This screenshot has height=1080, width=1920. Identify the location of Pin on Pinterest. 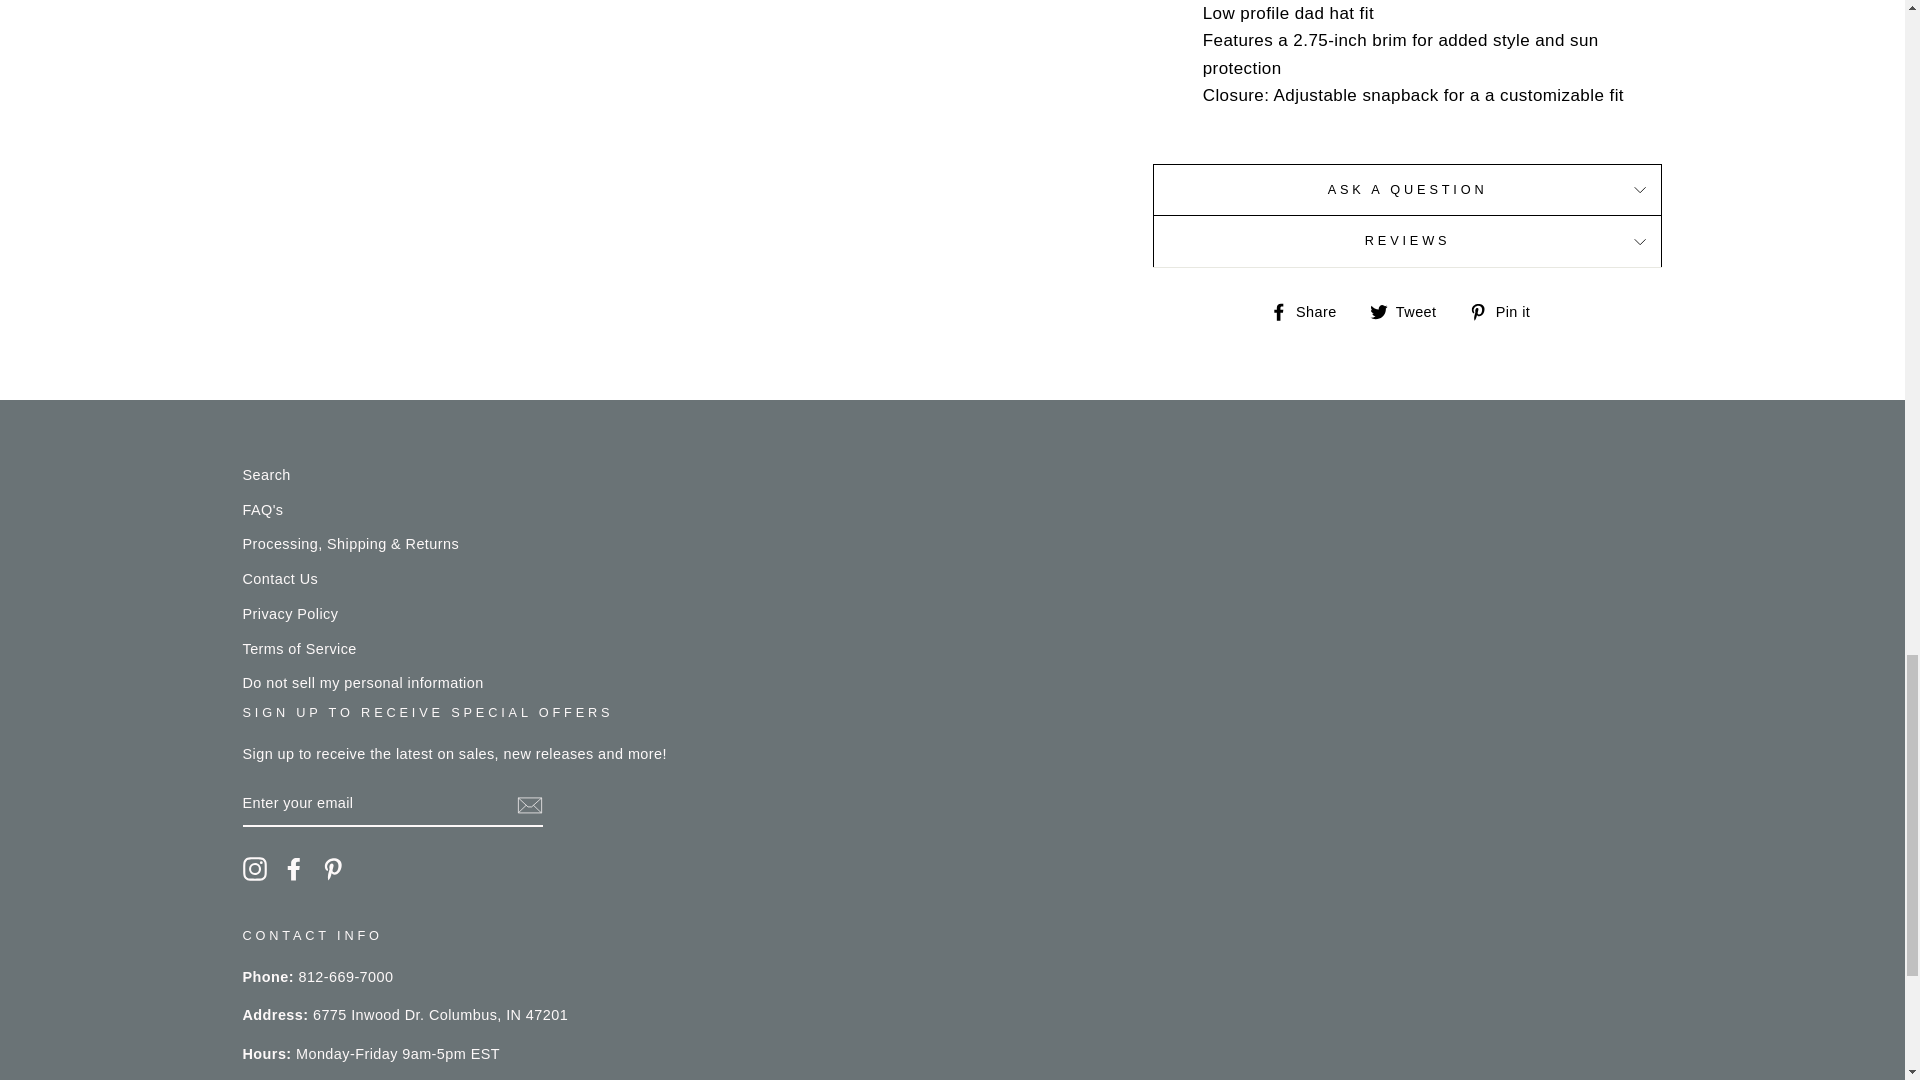
(1506, 312).